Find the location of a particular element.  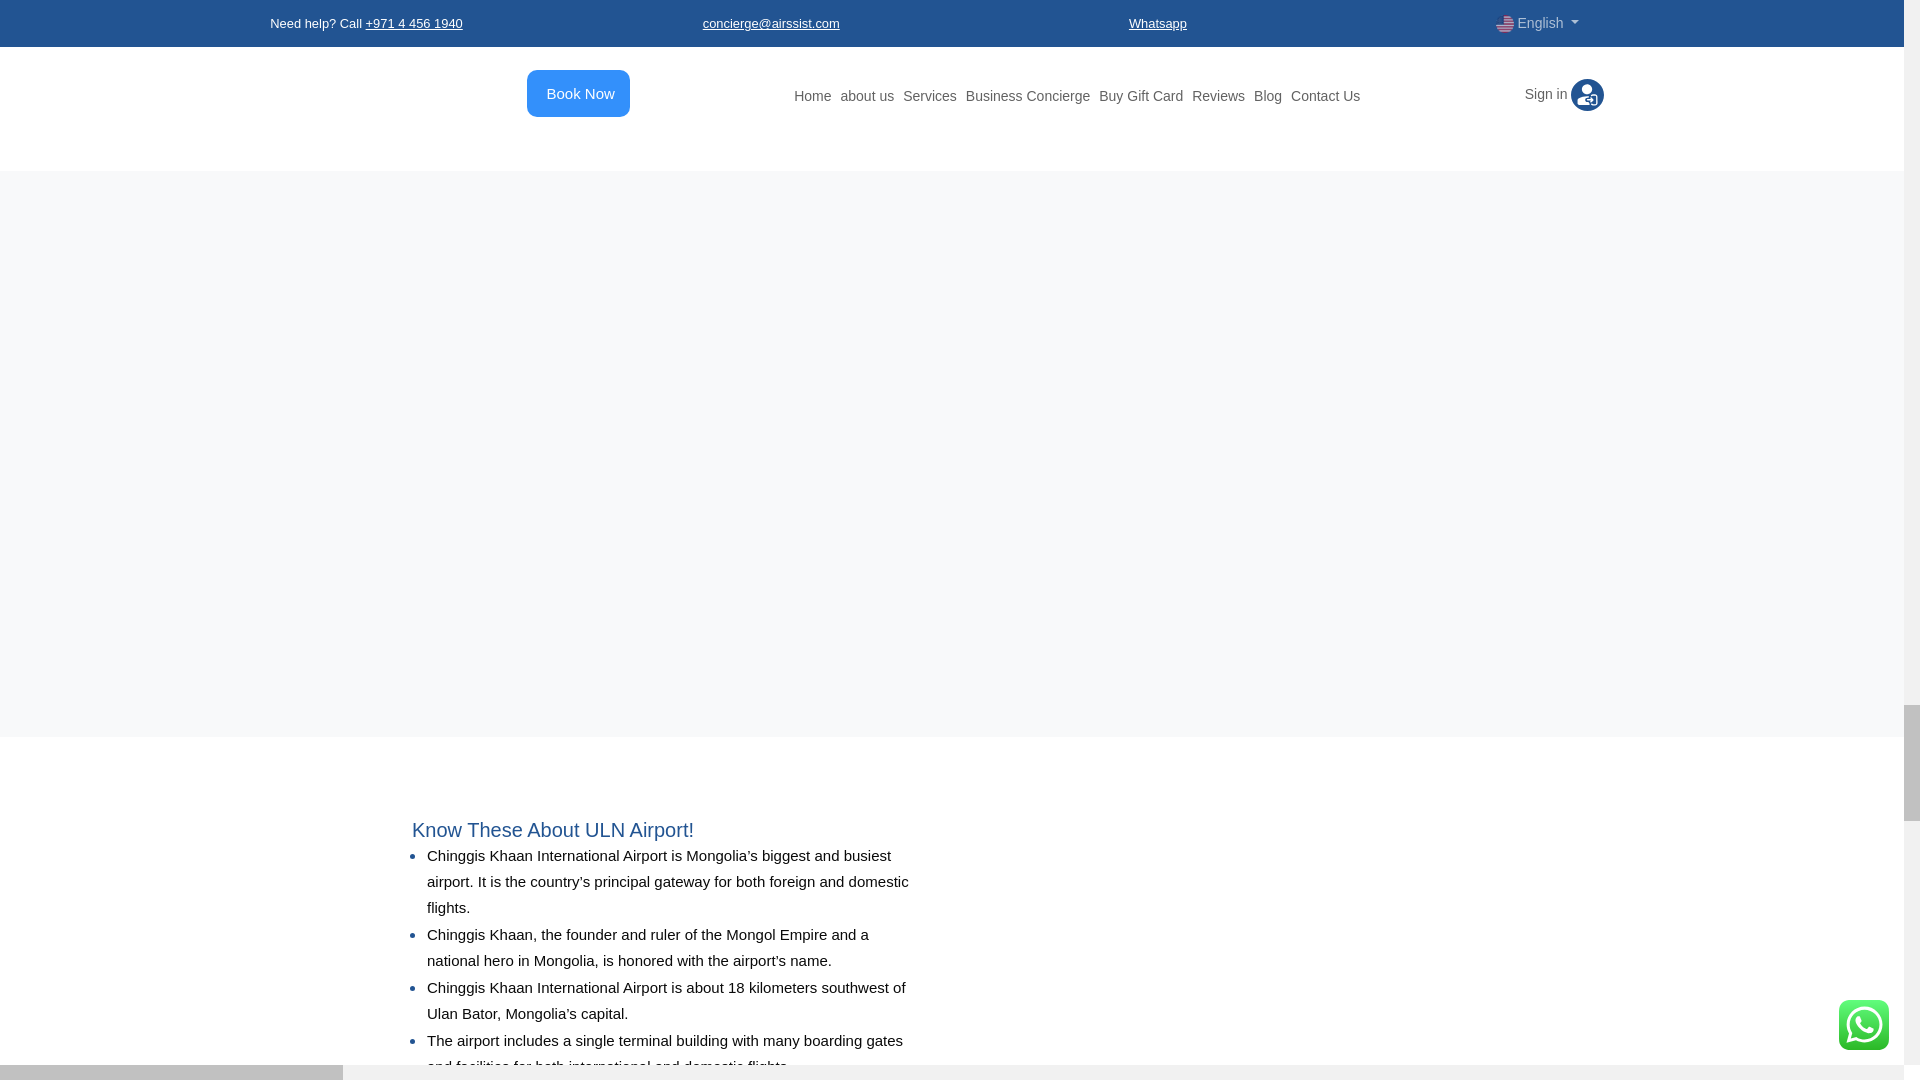

Business Lounge Access is located at coordinates (1236, 948).